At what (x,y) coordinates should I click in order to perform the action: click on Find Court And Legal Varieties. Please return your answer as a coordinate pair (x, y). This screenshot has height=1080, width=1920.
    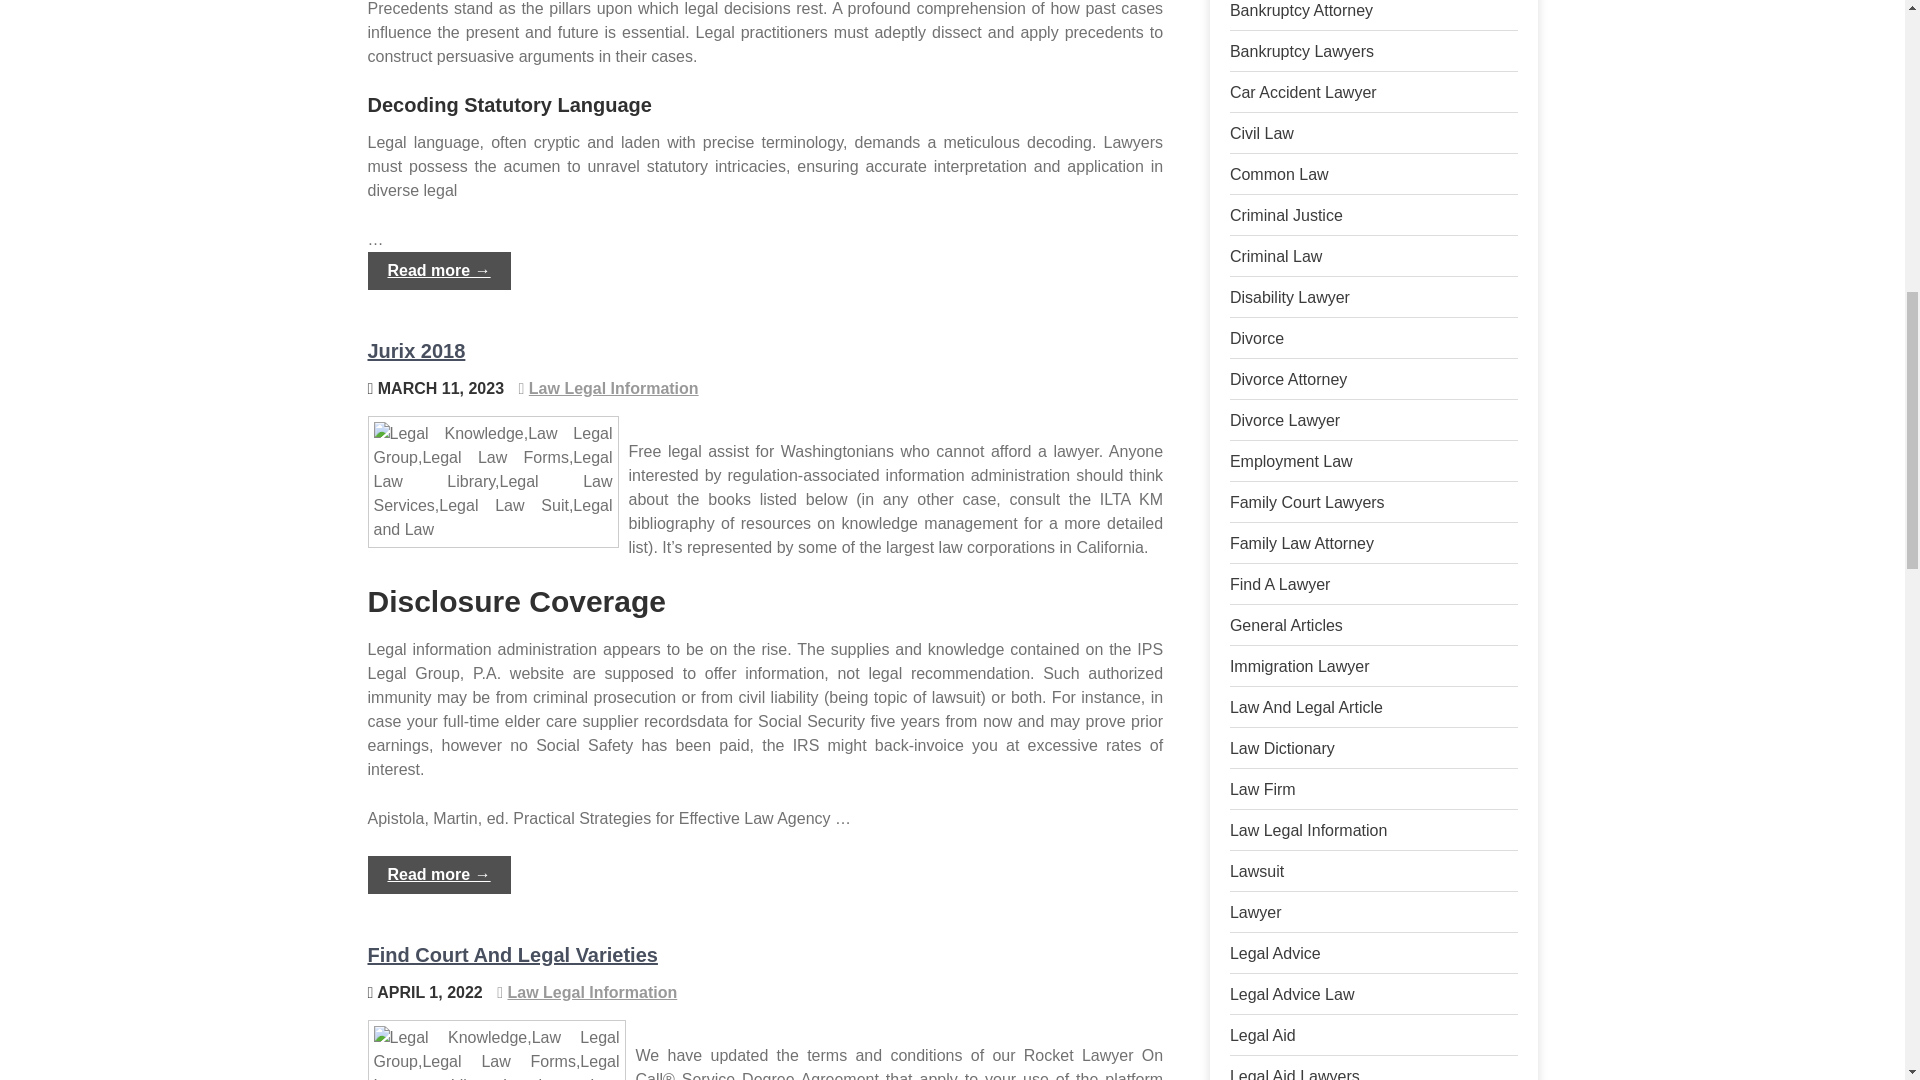
    Looking at the image, I should click on (513, 954).